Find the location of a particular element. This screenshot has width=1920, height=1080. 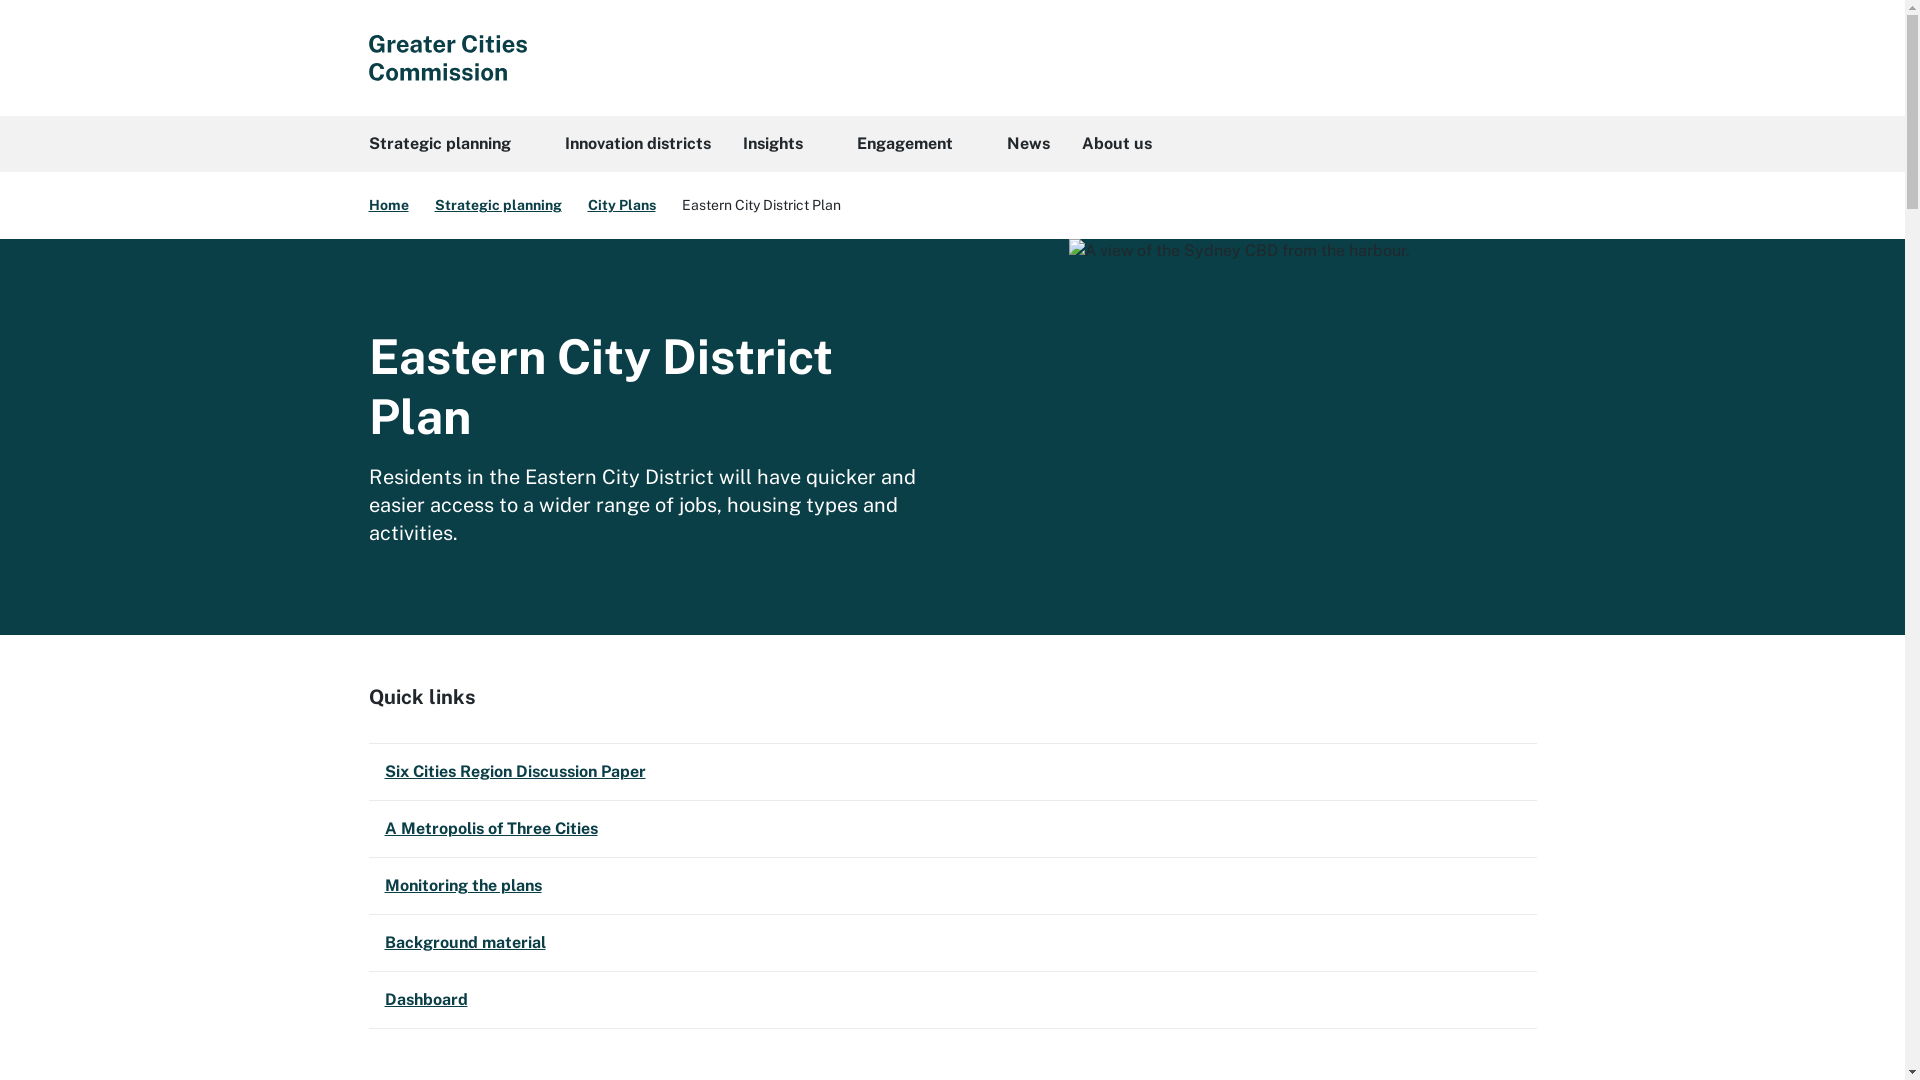

News is located at coordinates (1028, 144).